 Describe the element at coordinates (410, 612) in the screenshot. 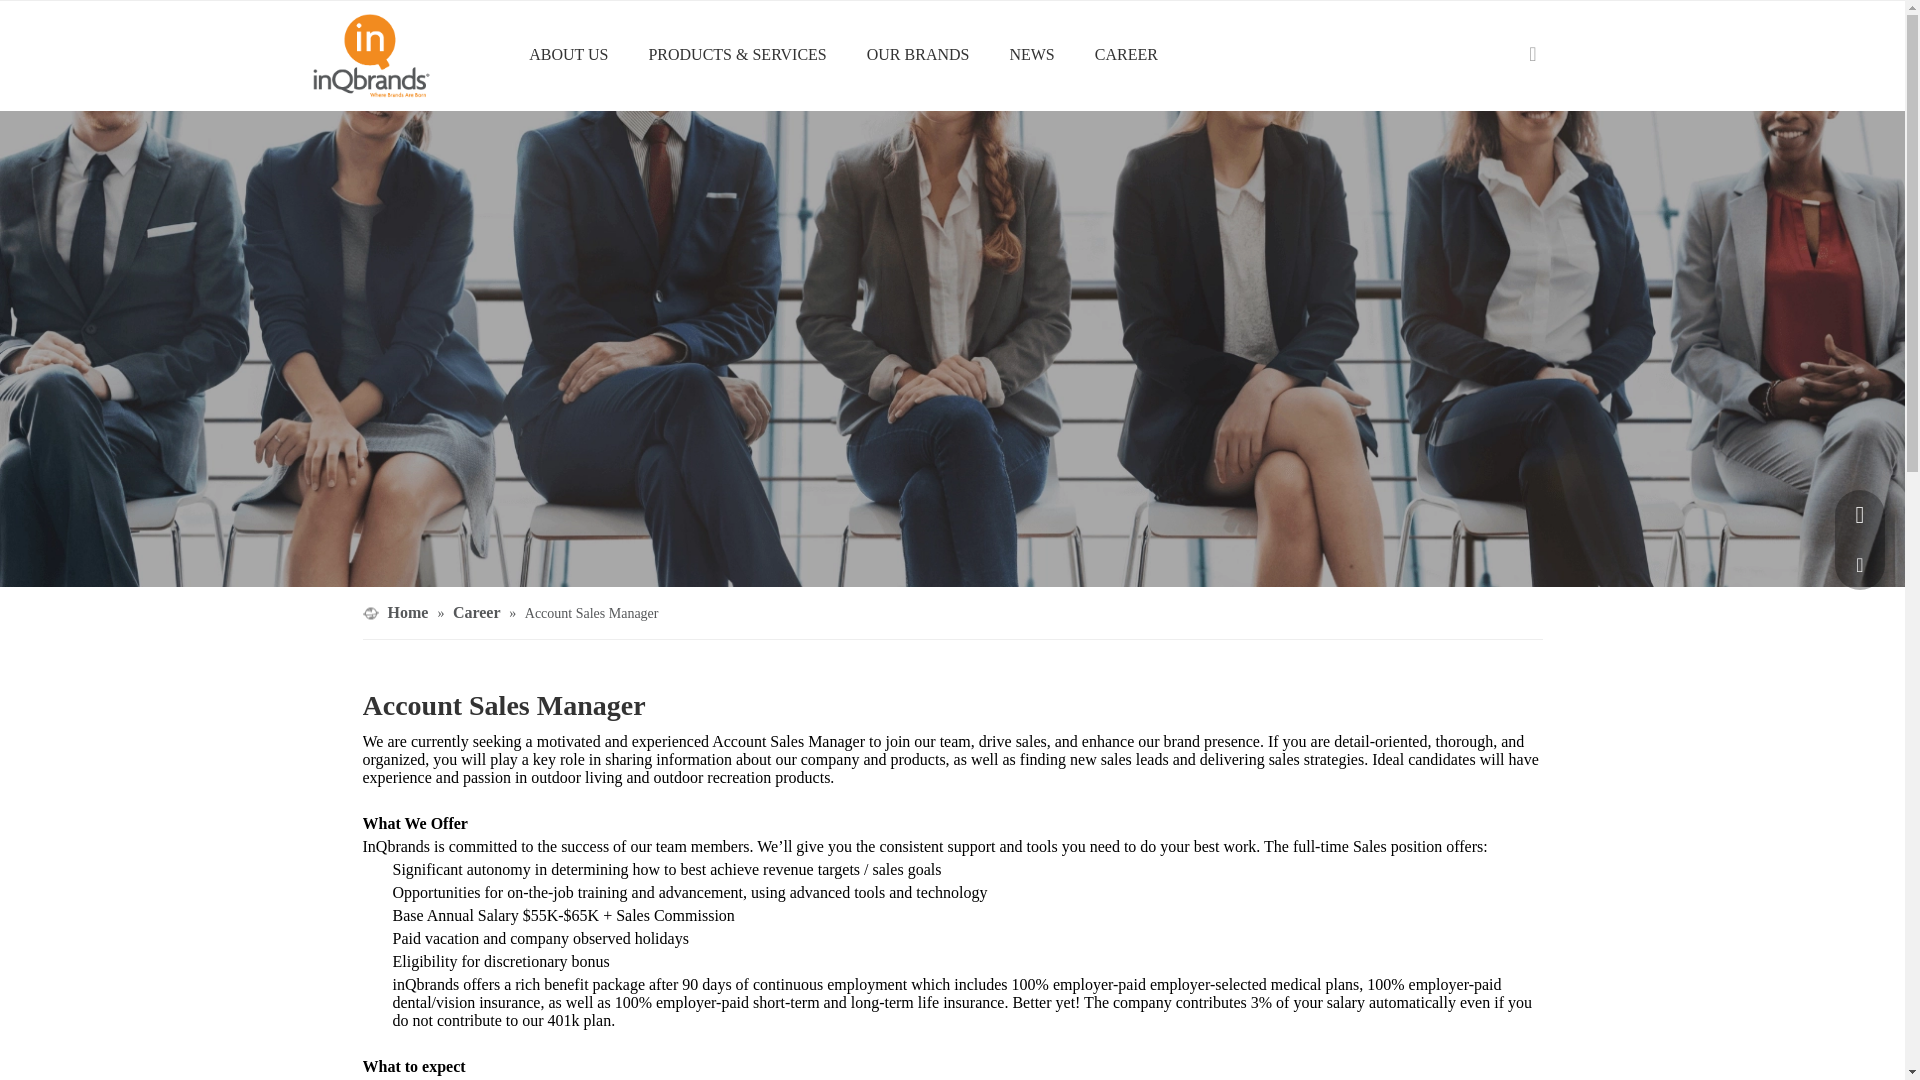

I see `Home` at that location.